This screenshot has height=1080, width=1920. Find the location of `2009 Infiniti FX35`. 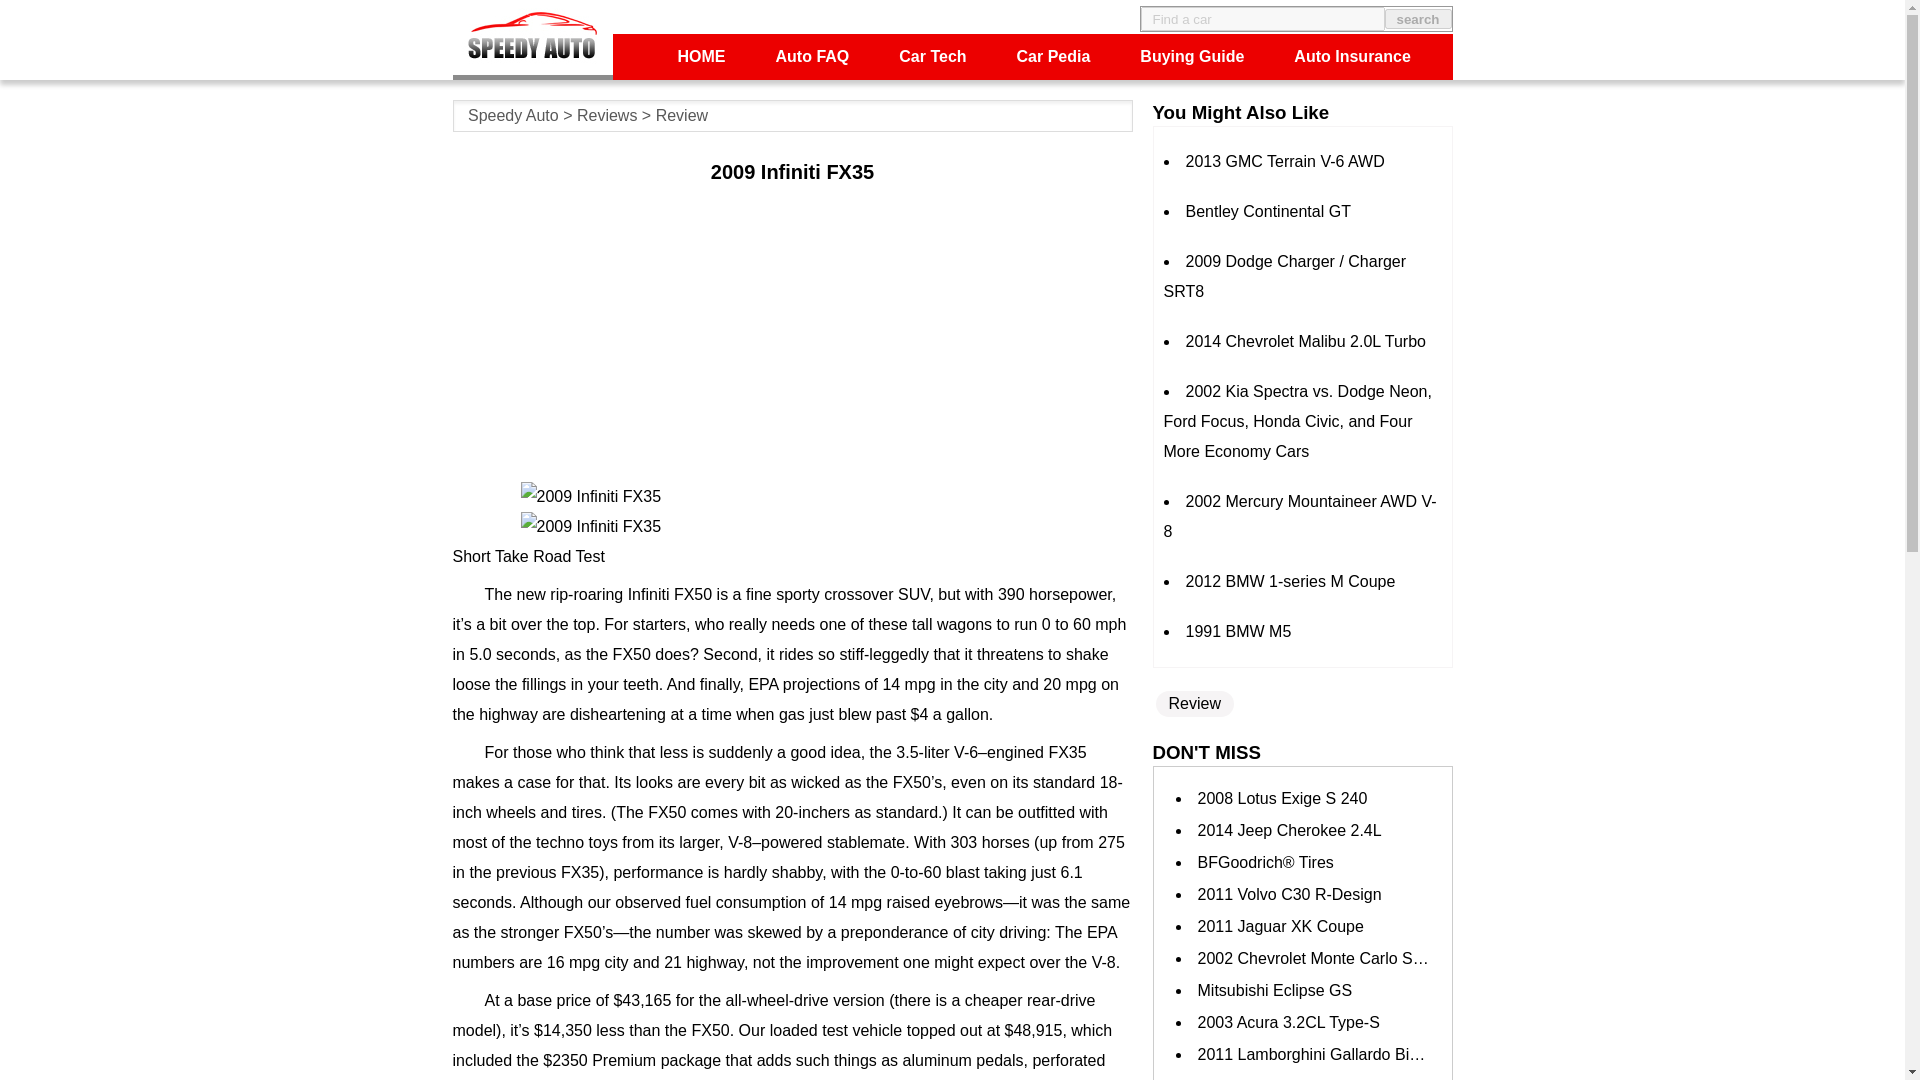

2009 Infiniti FX35 is located at coordinates (792, 496).